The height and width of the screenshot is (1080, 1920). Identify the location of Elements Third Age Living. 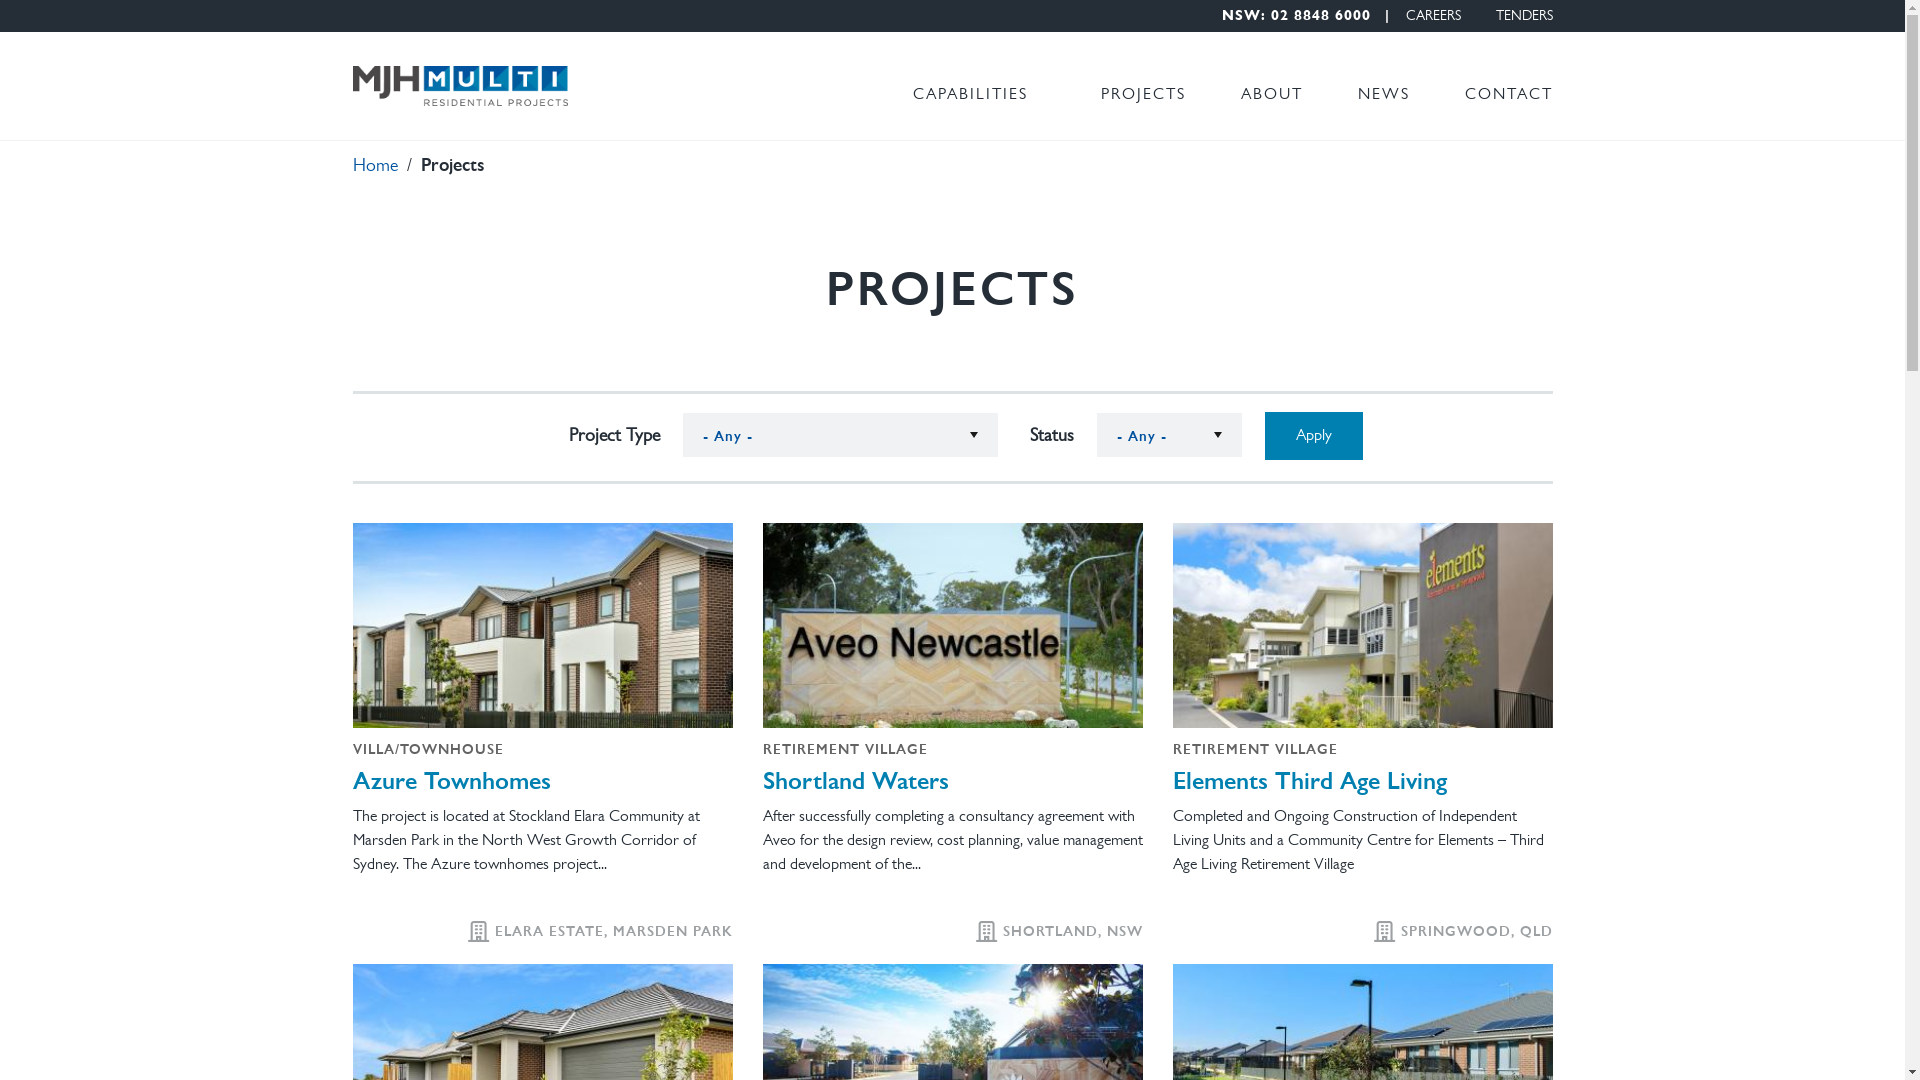
(1362, 779).